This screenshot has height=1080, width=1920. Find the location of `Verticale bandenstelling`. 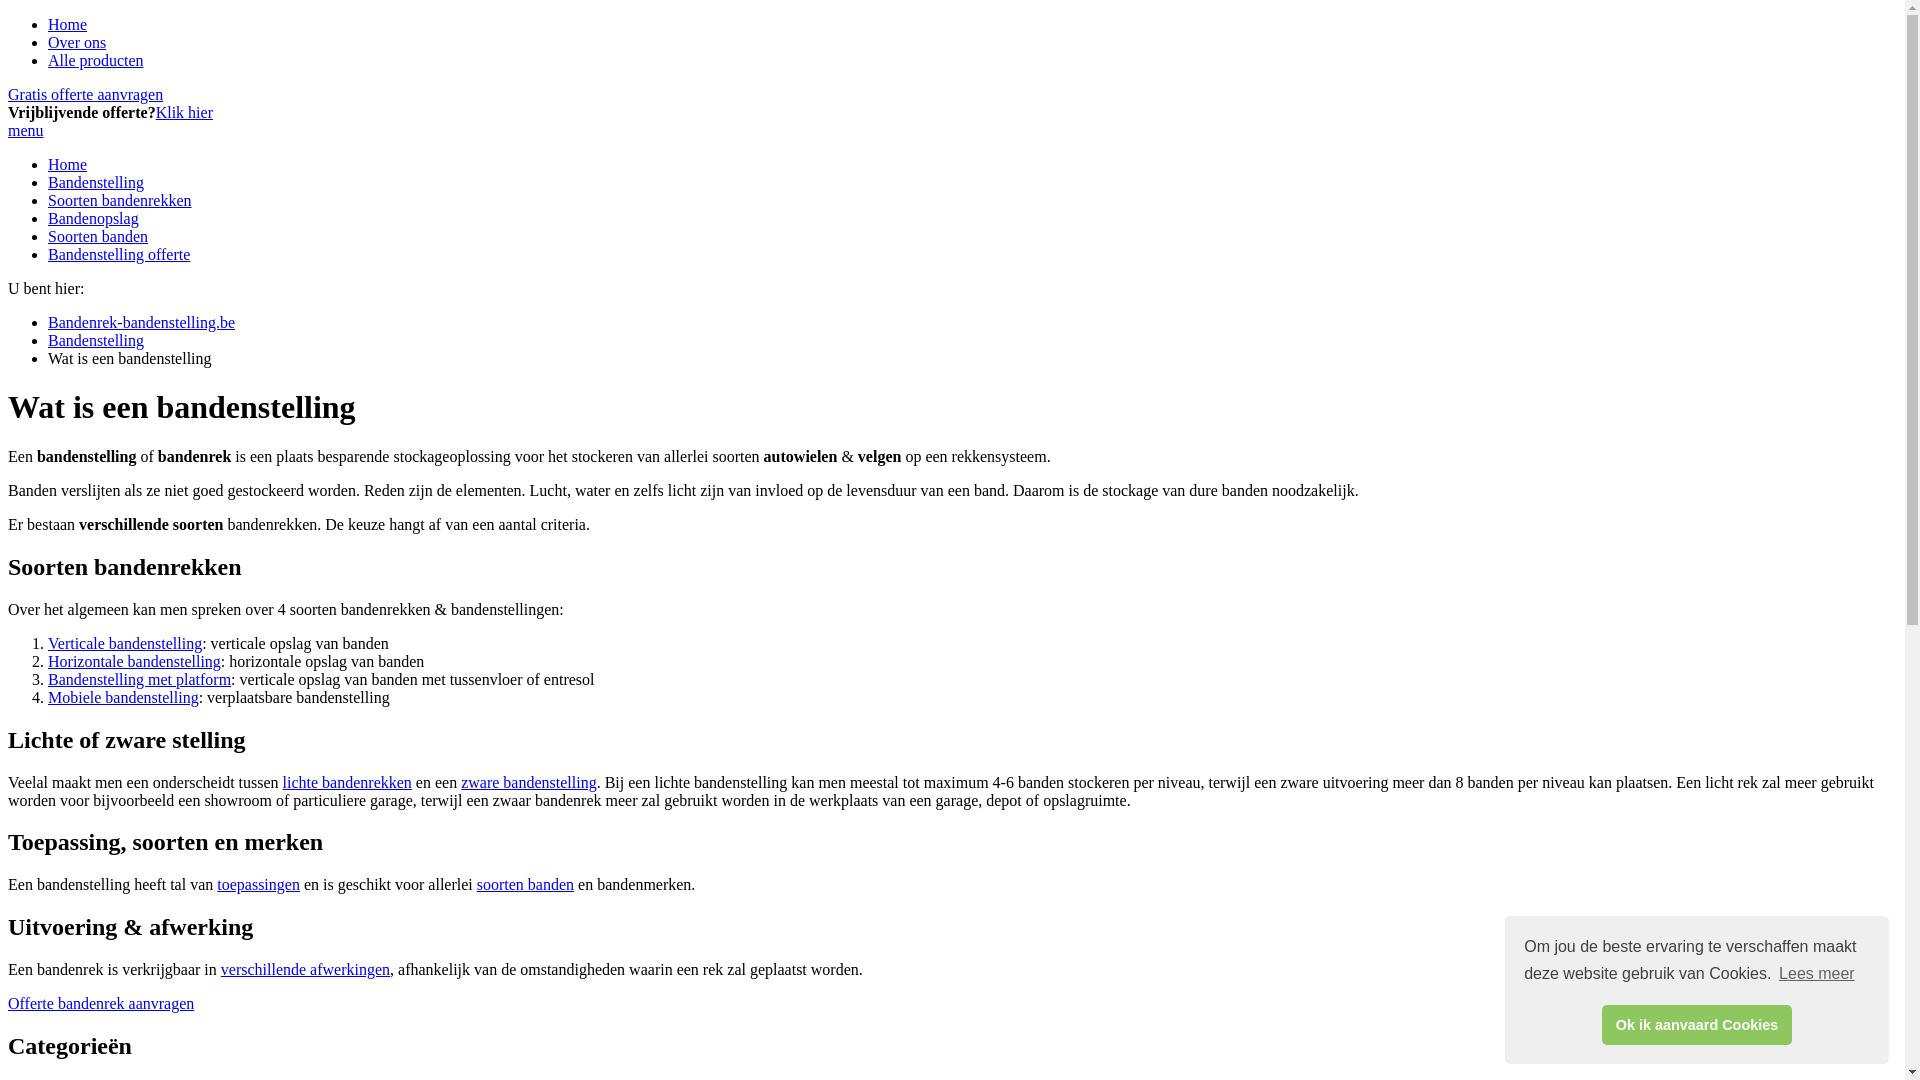

Verticale bandenstelling is located at coordinates (125, 643).